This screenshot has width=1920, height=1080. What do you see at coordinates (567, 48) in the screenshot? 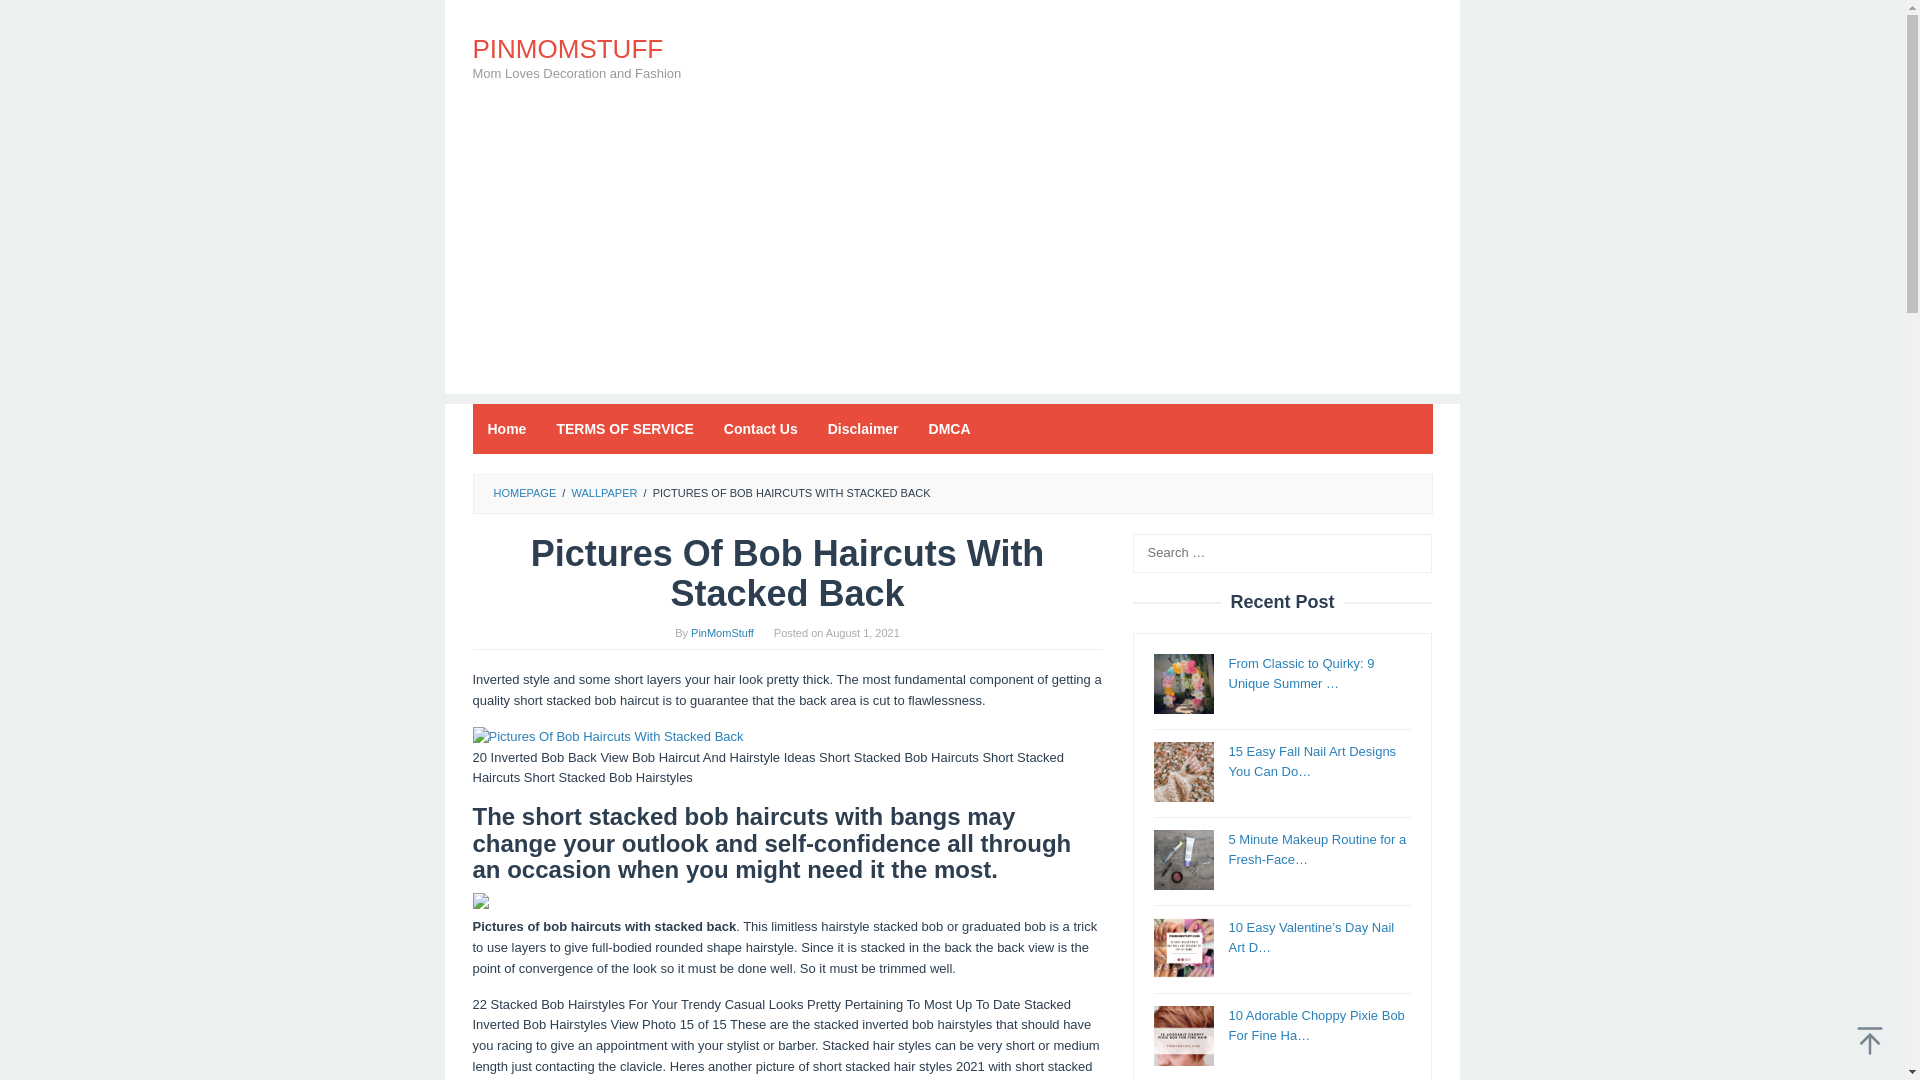
I see `PINMOMSTUFF` at bounding box center [567, 48].